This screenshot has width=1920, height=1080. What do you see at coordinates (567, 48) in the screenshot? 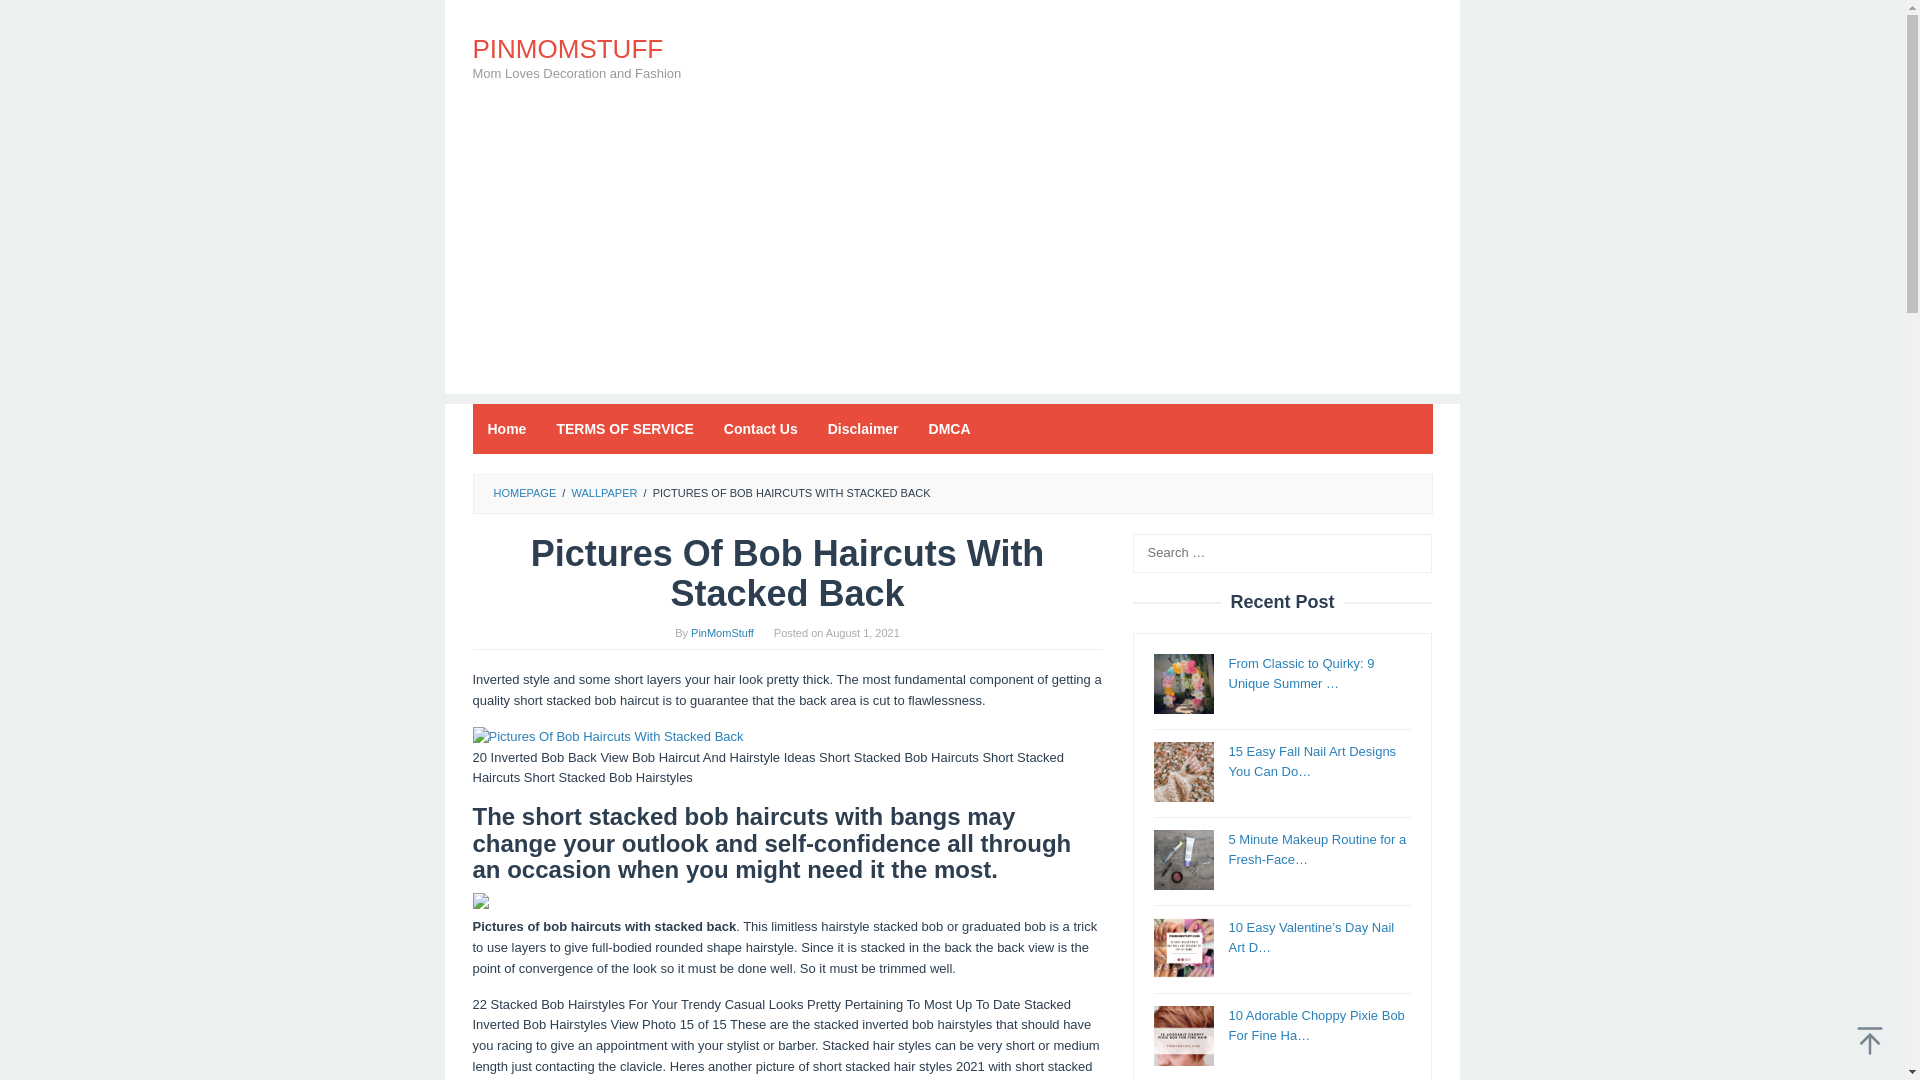
I see `PINMOMSTUFF` at bounding box center [567, 48].